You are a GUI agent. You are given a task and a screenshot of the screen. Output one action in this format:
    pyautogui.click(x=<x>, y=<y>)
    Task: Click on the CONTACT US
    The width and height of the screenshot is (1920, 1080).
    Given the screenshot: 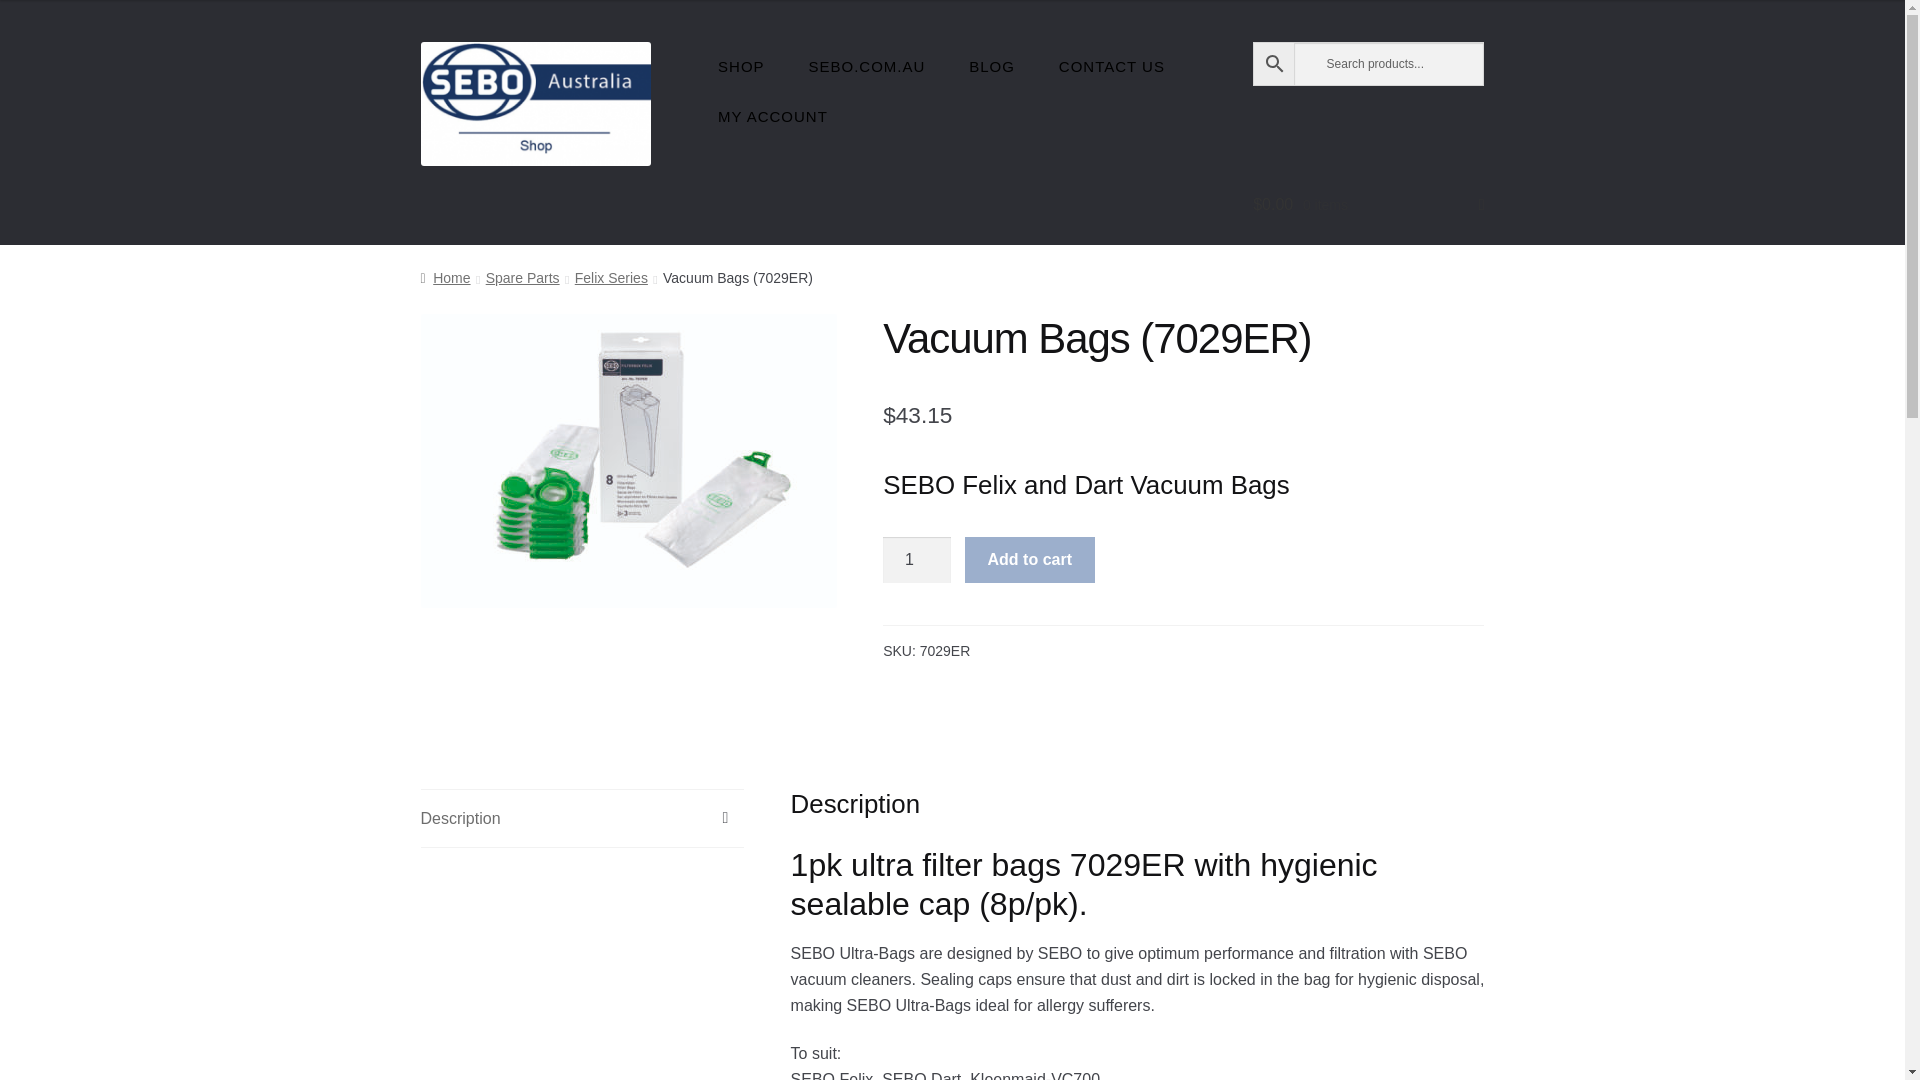 What is the action you would take?
    pyautogui.click(x=1111, y=66)
    